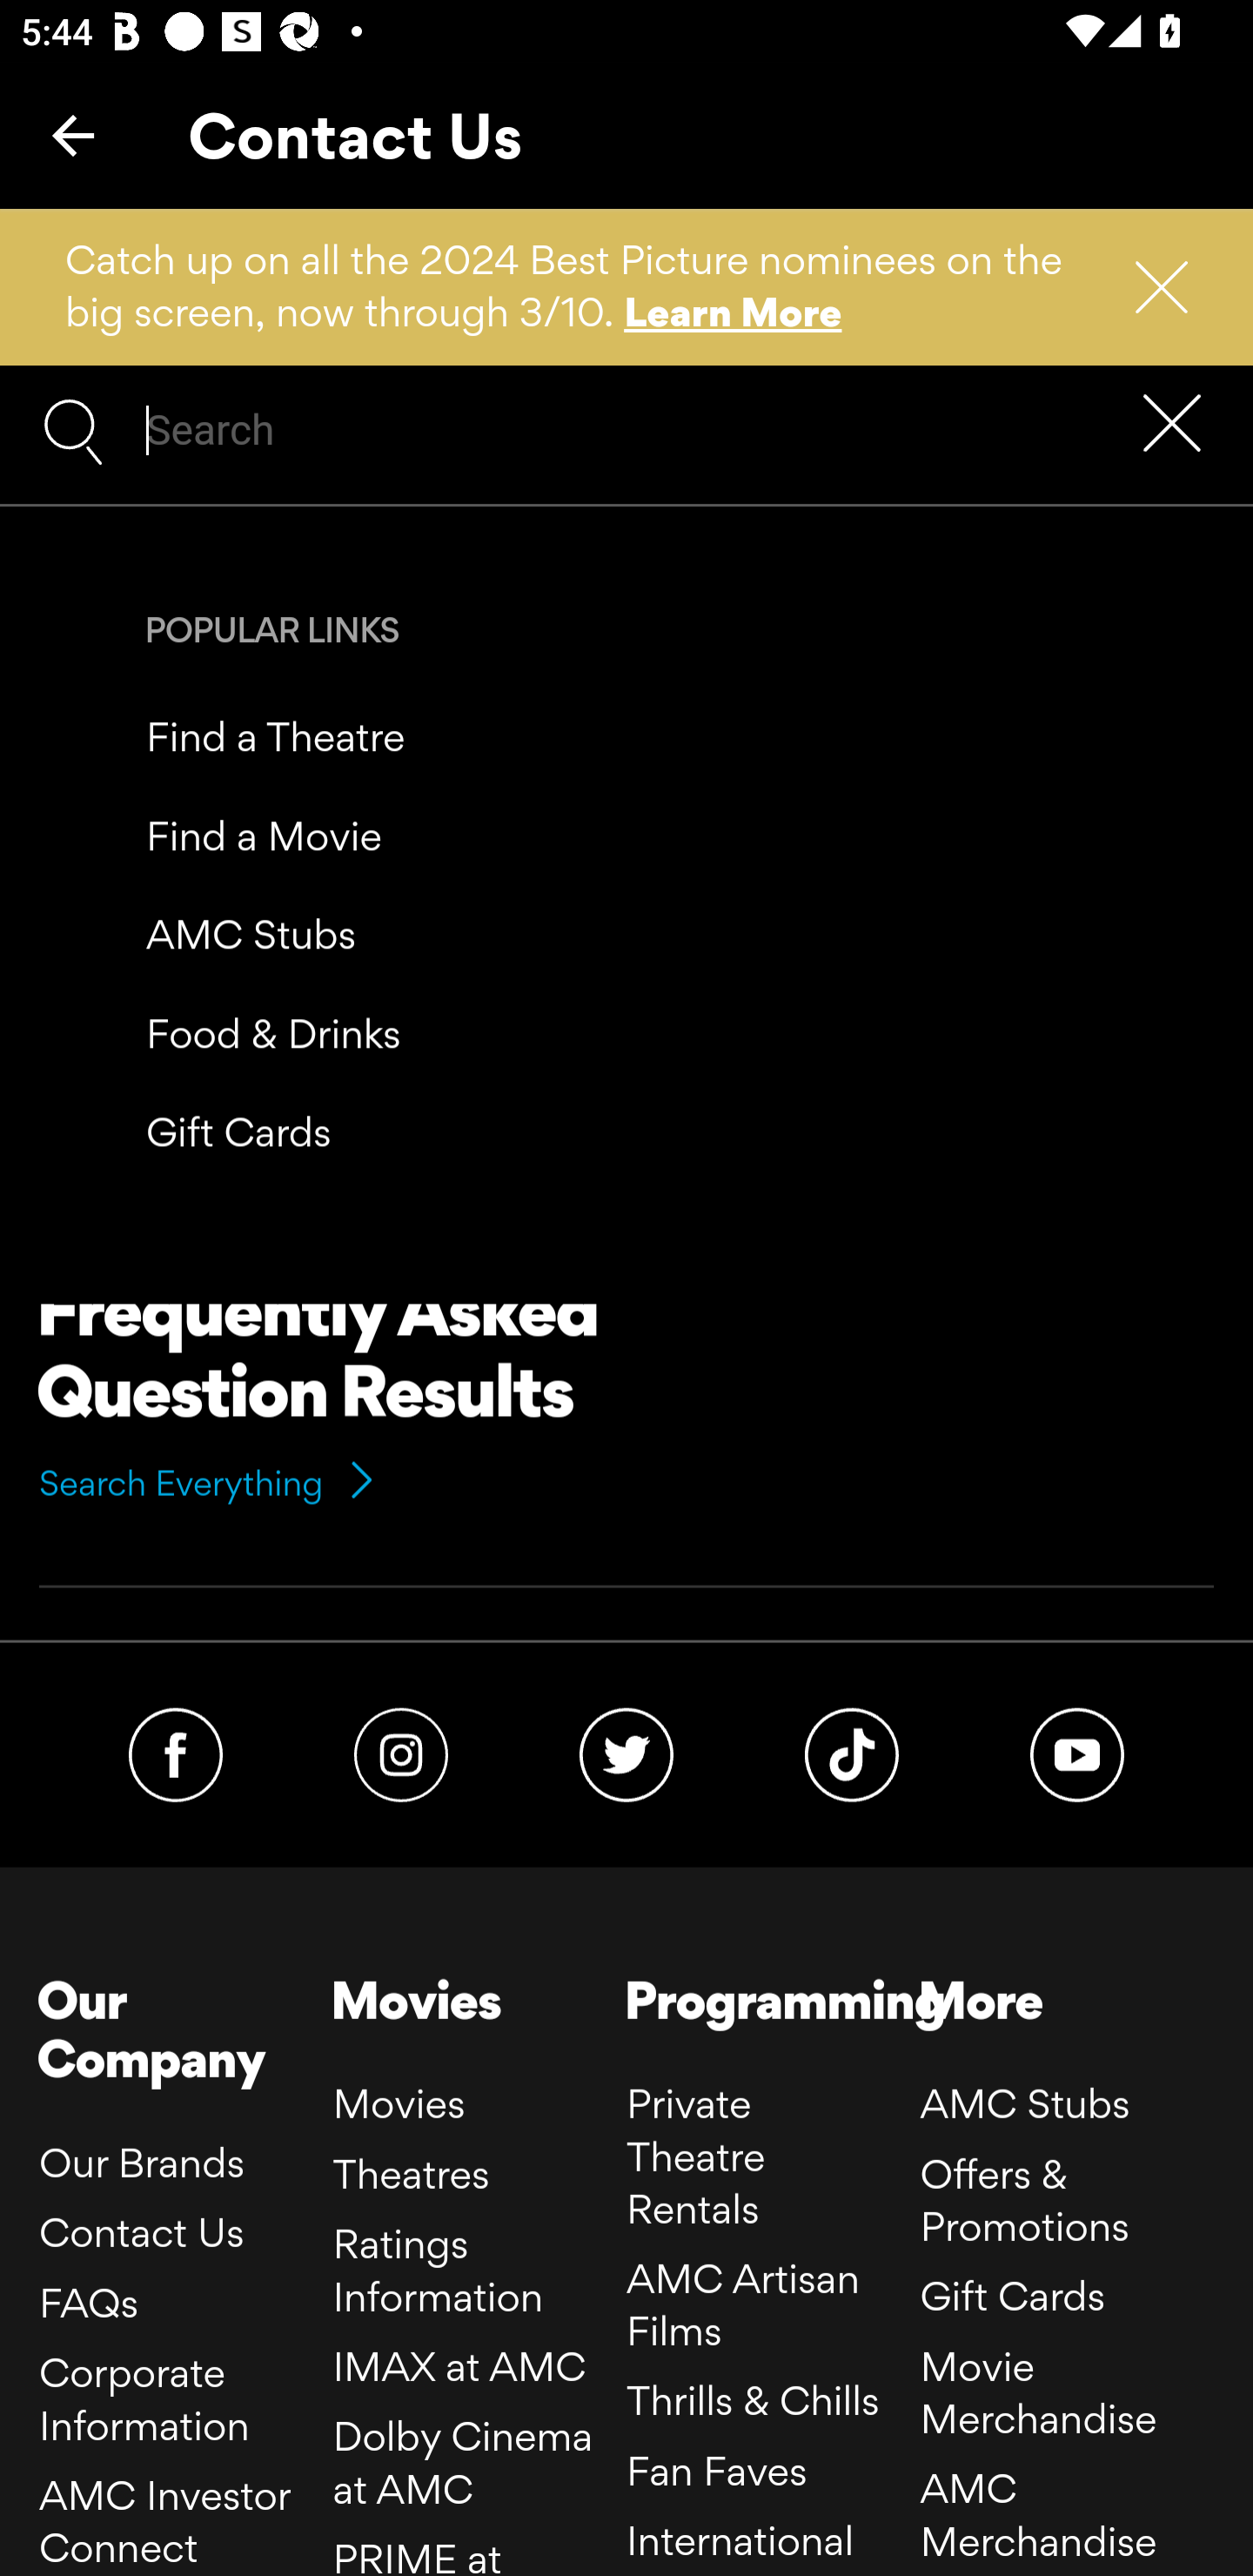  Describe the element at coordinates (1039, 2392) in the screenshot. I see `Movie Merchandise` at that location.